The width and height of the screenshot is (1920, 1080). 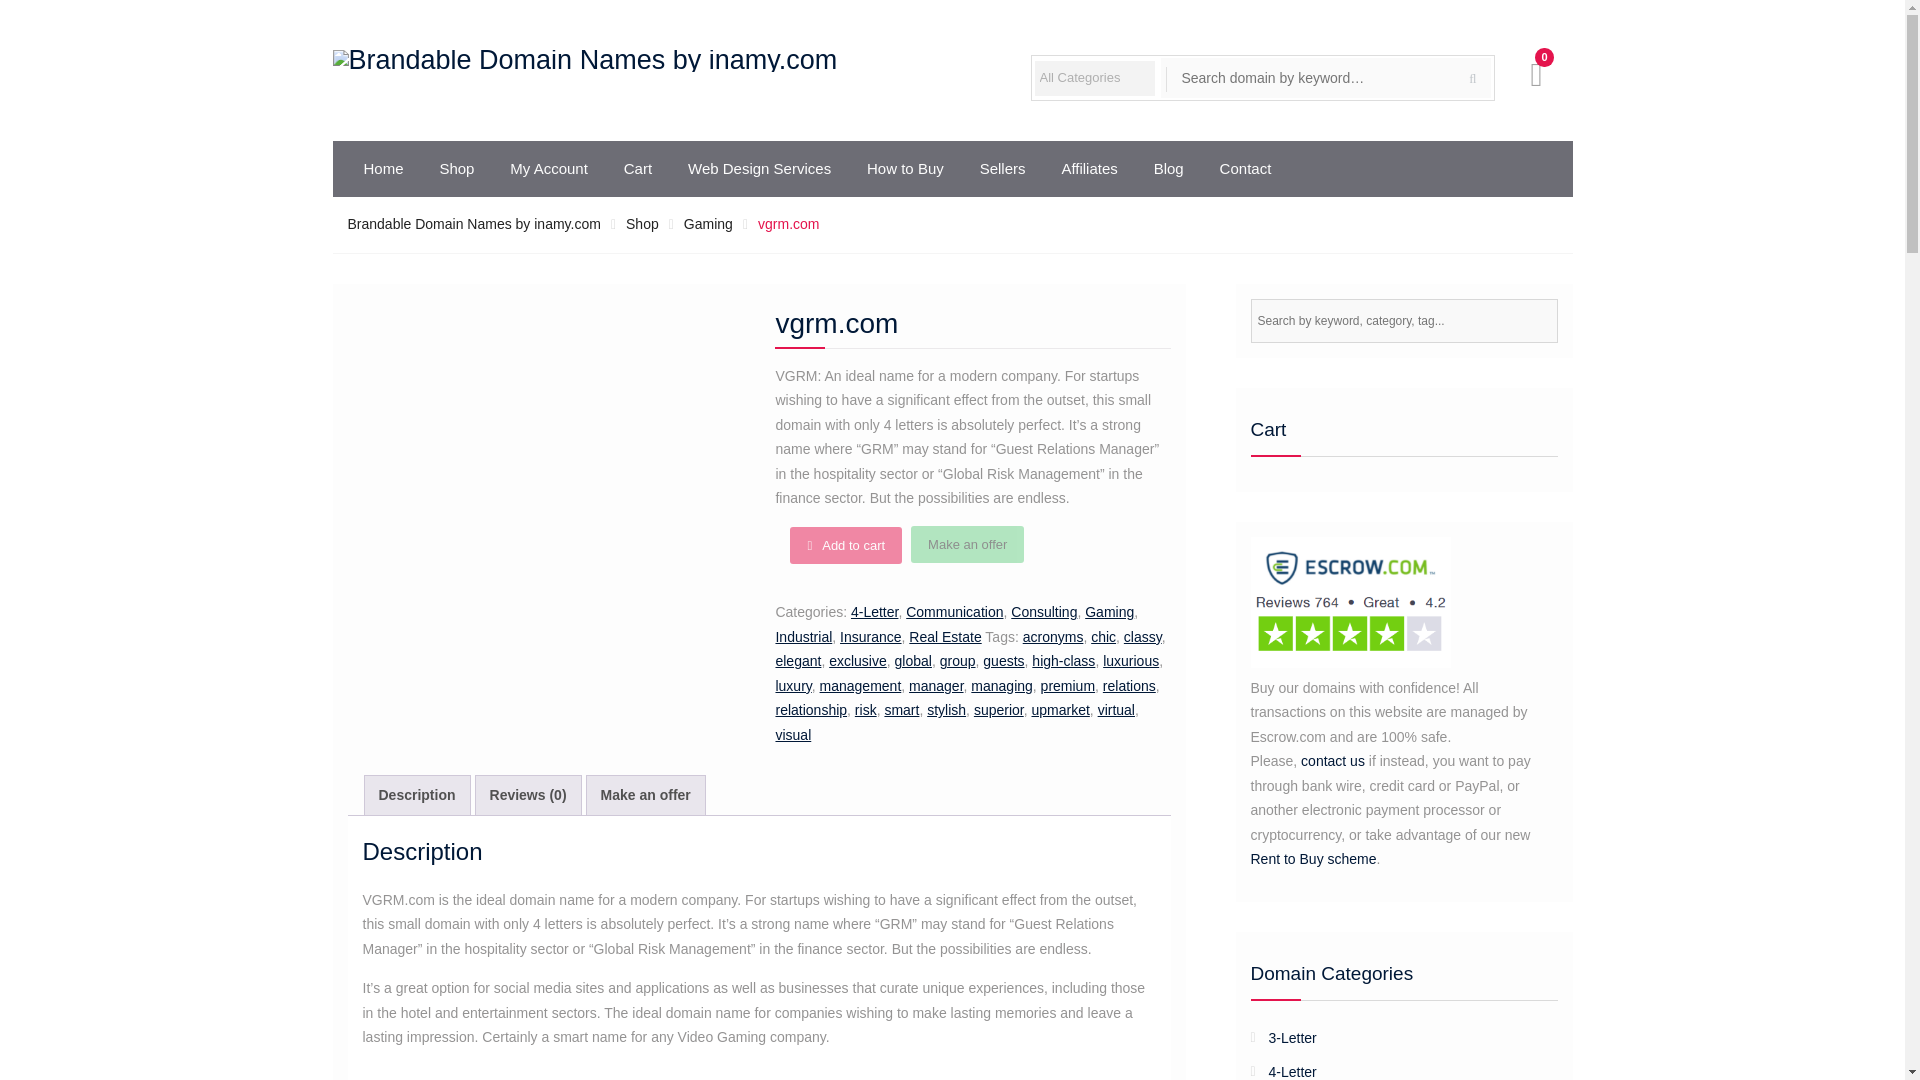 What do you see at coordinates (1109, 611) in the screenshot?
I see `Gaming` at bounding box center [1109, 611].